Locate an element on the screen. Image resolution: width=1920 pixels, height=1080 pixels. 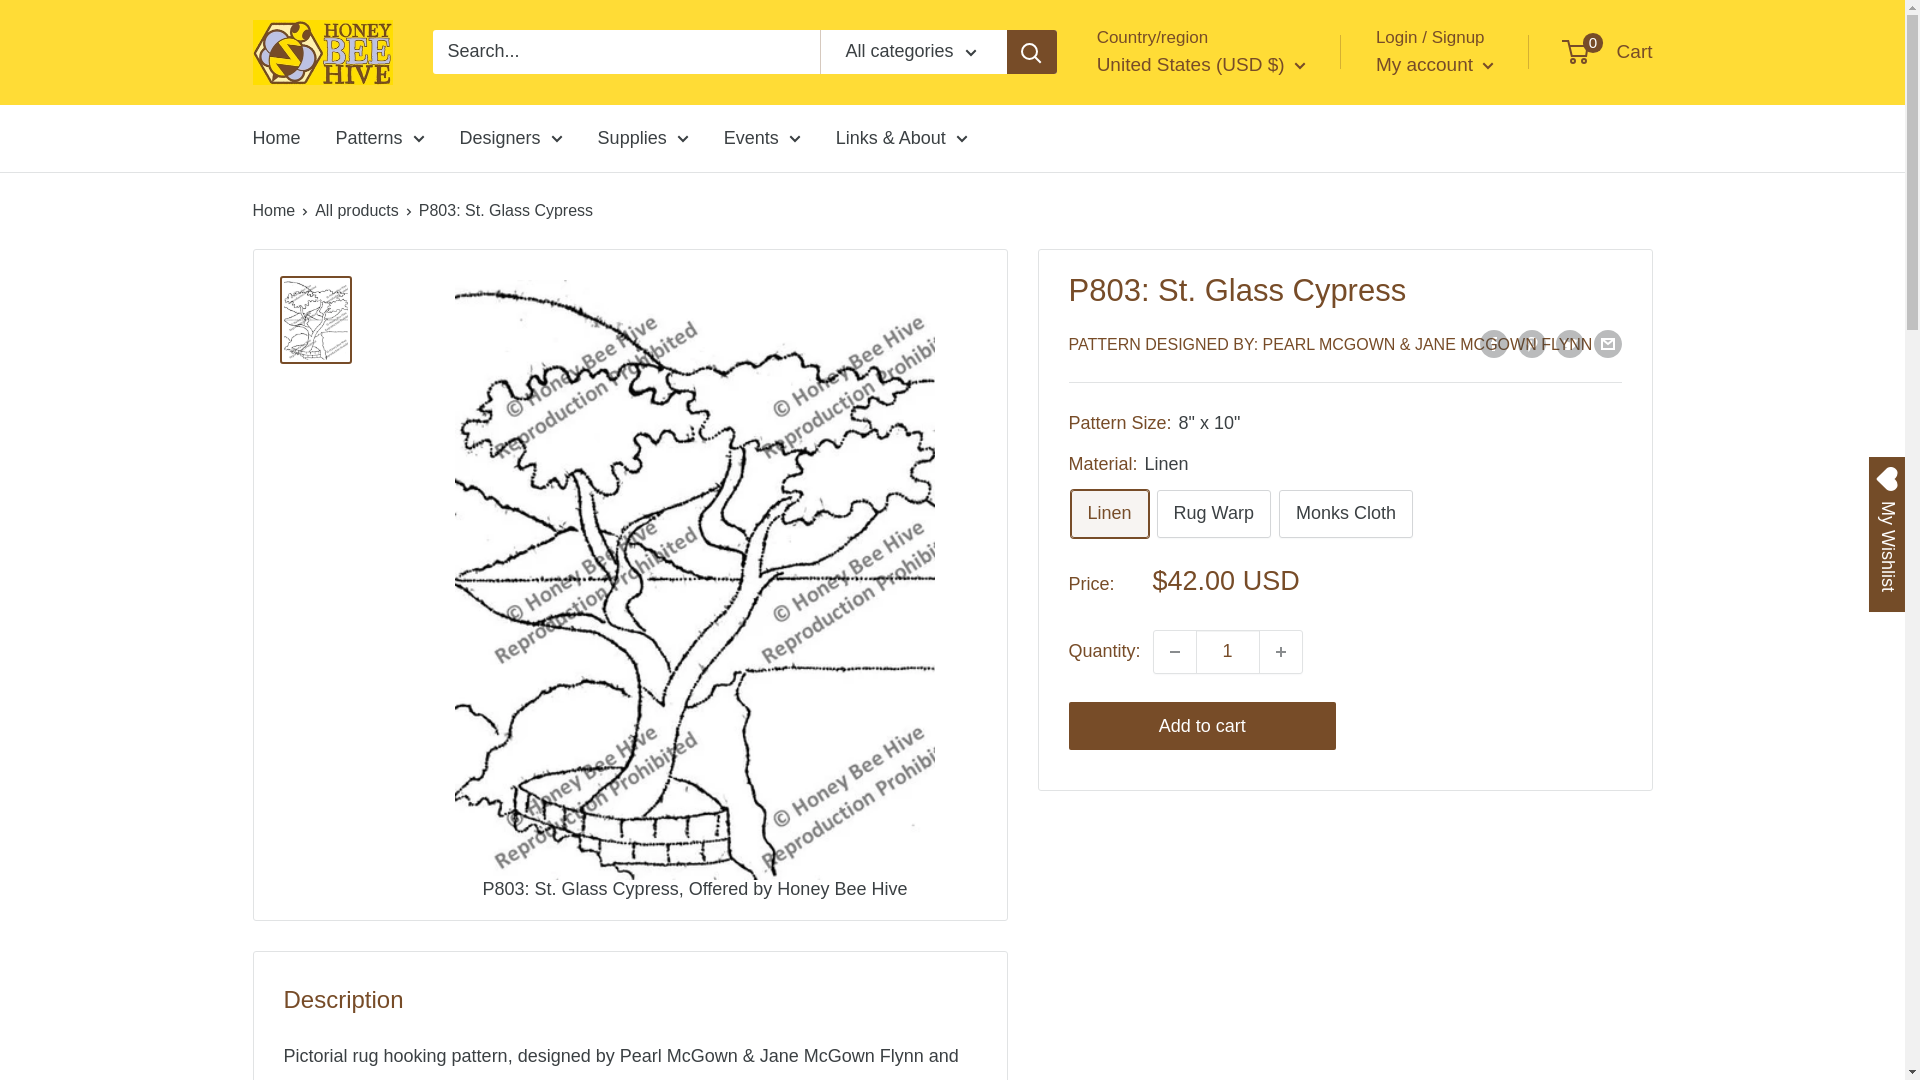
Linen is located at coordinates (1108, 514).